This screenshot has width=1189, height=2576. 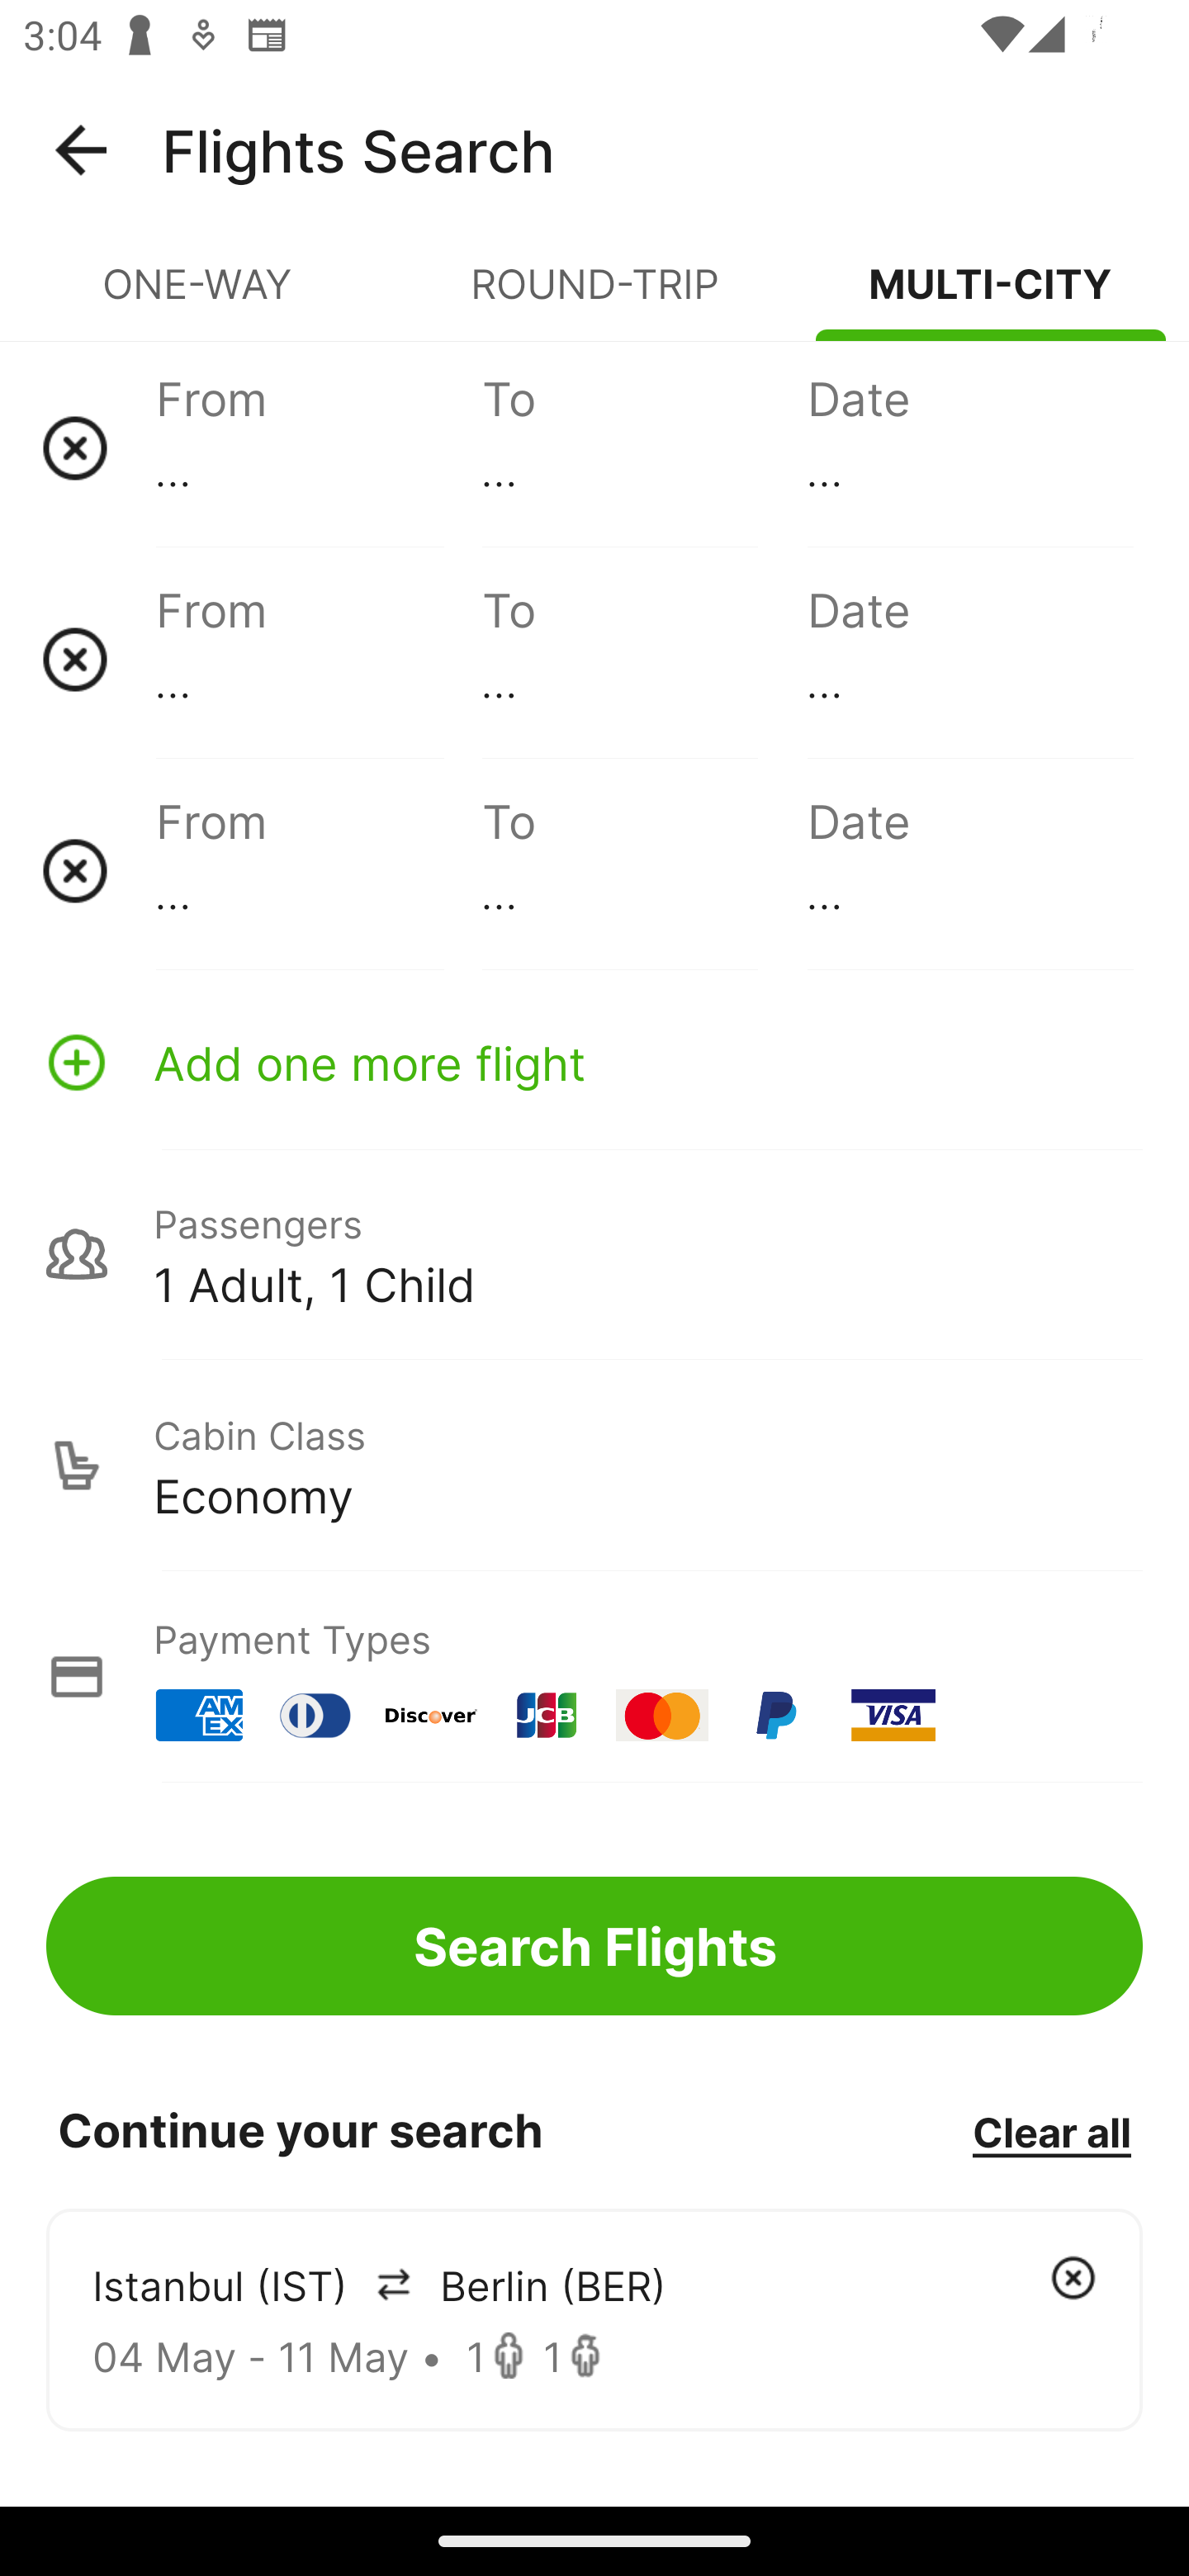 What do you see at coordinates (594, 297) in the screenshot?
I see `ROUND-TRIP` at bounding box center [594, 297].